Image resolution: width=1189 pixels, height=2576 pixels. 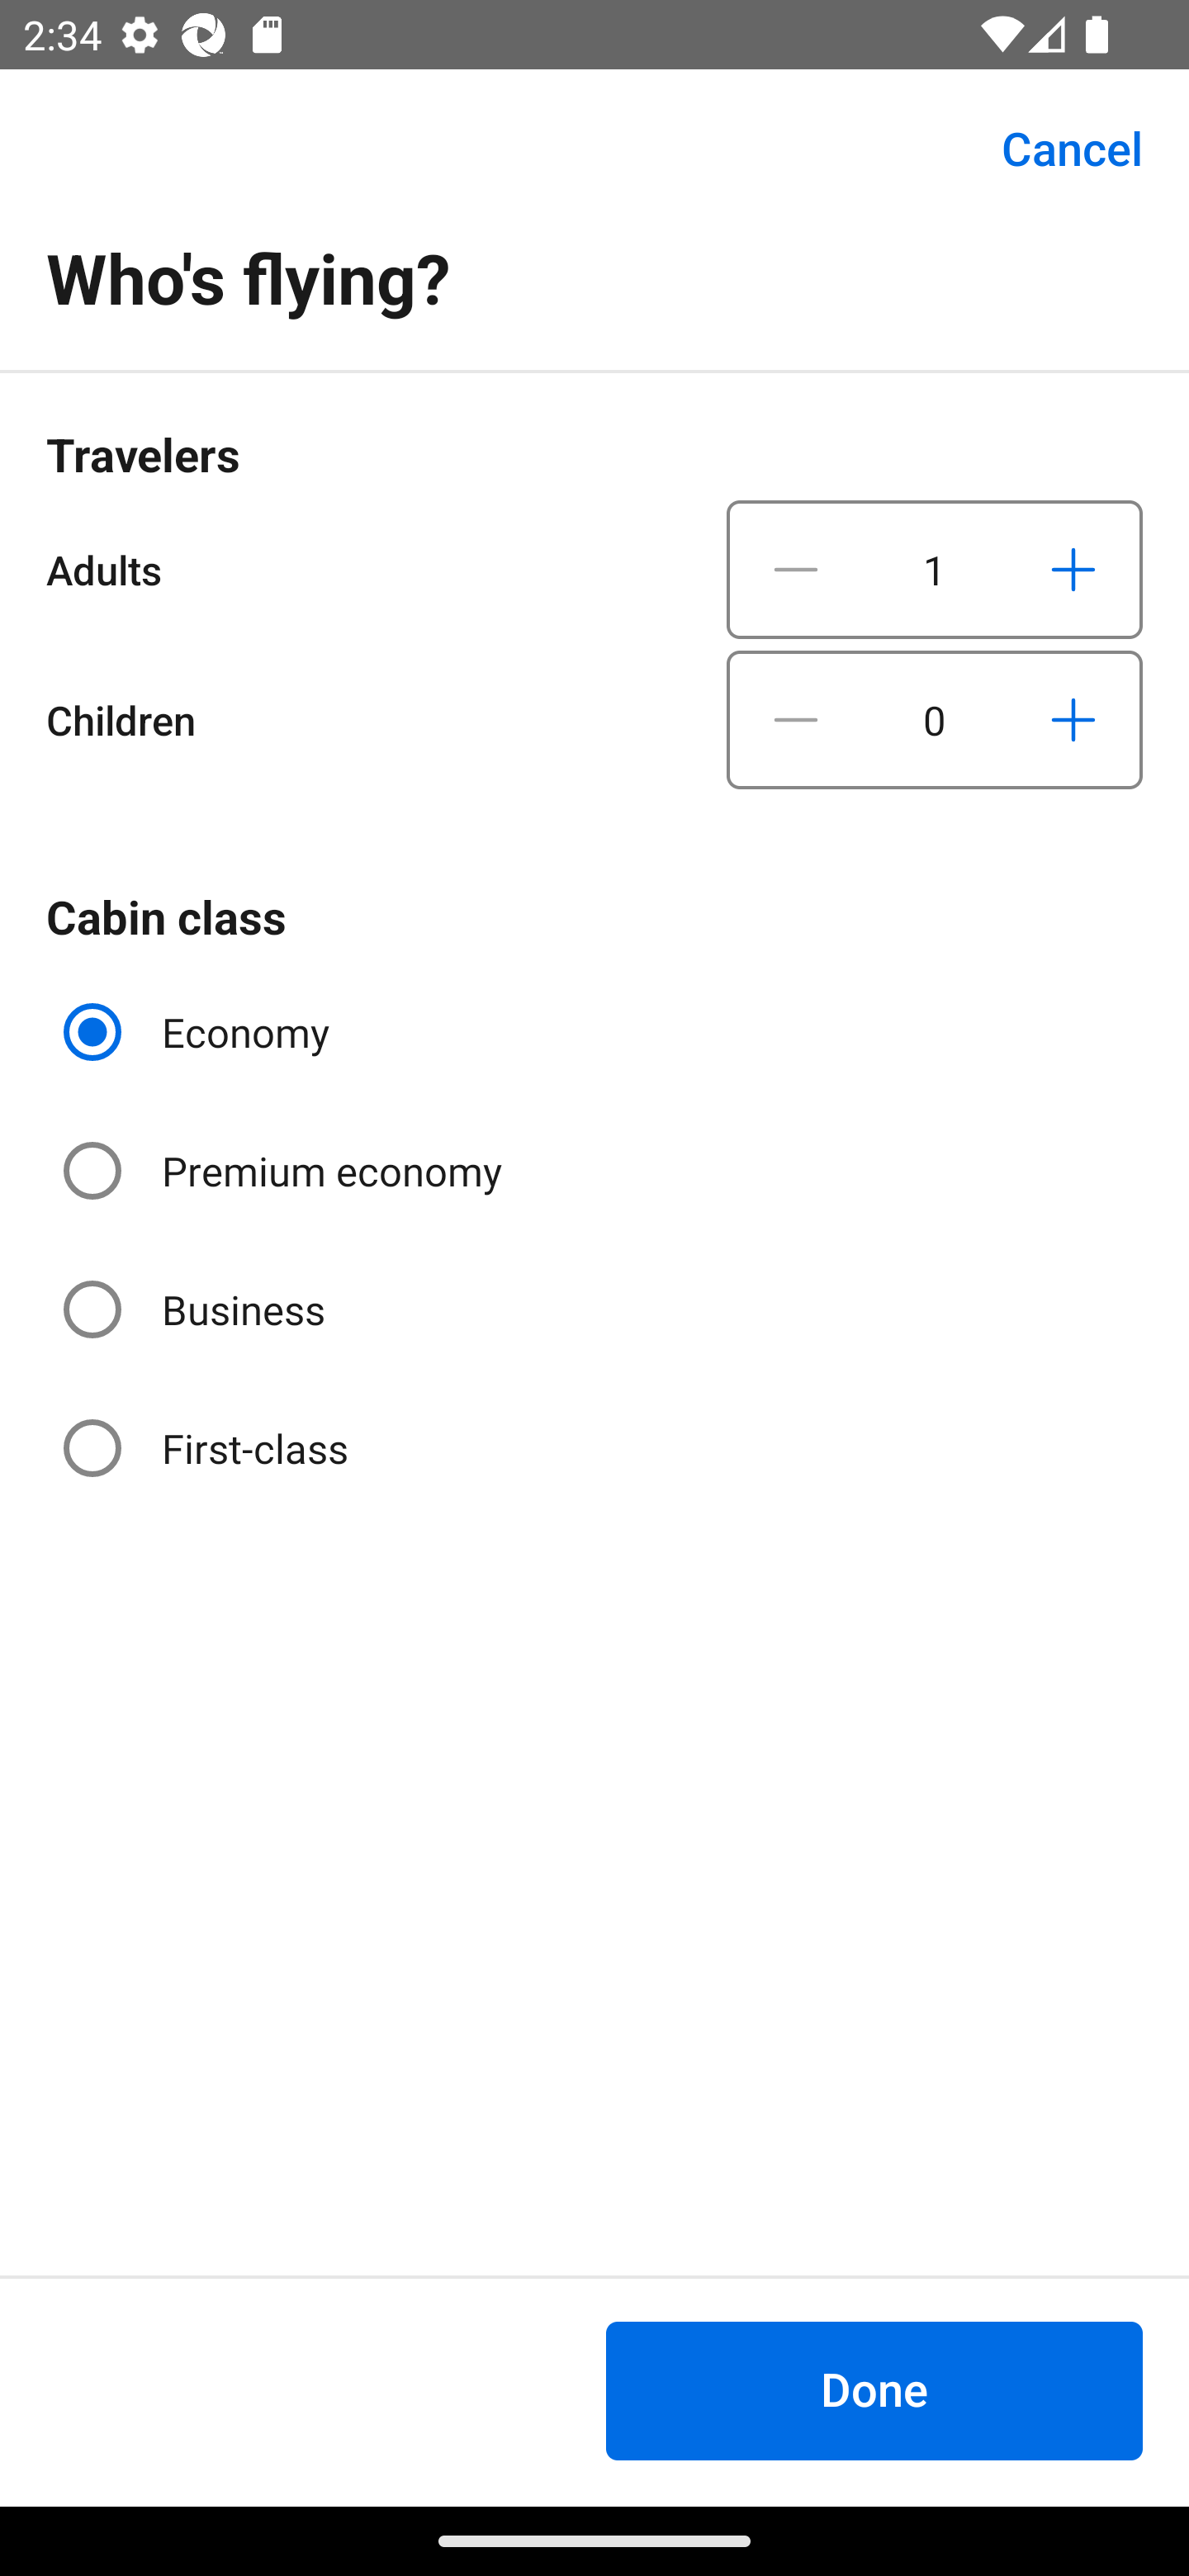 What do you see at coordinates (874, 2390) in the screenshot?
I see `Done` at bounding box center [874, 2390].